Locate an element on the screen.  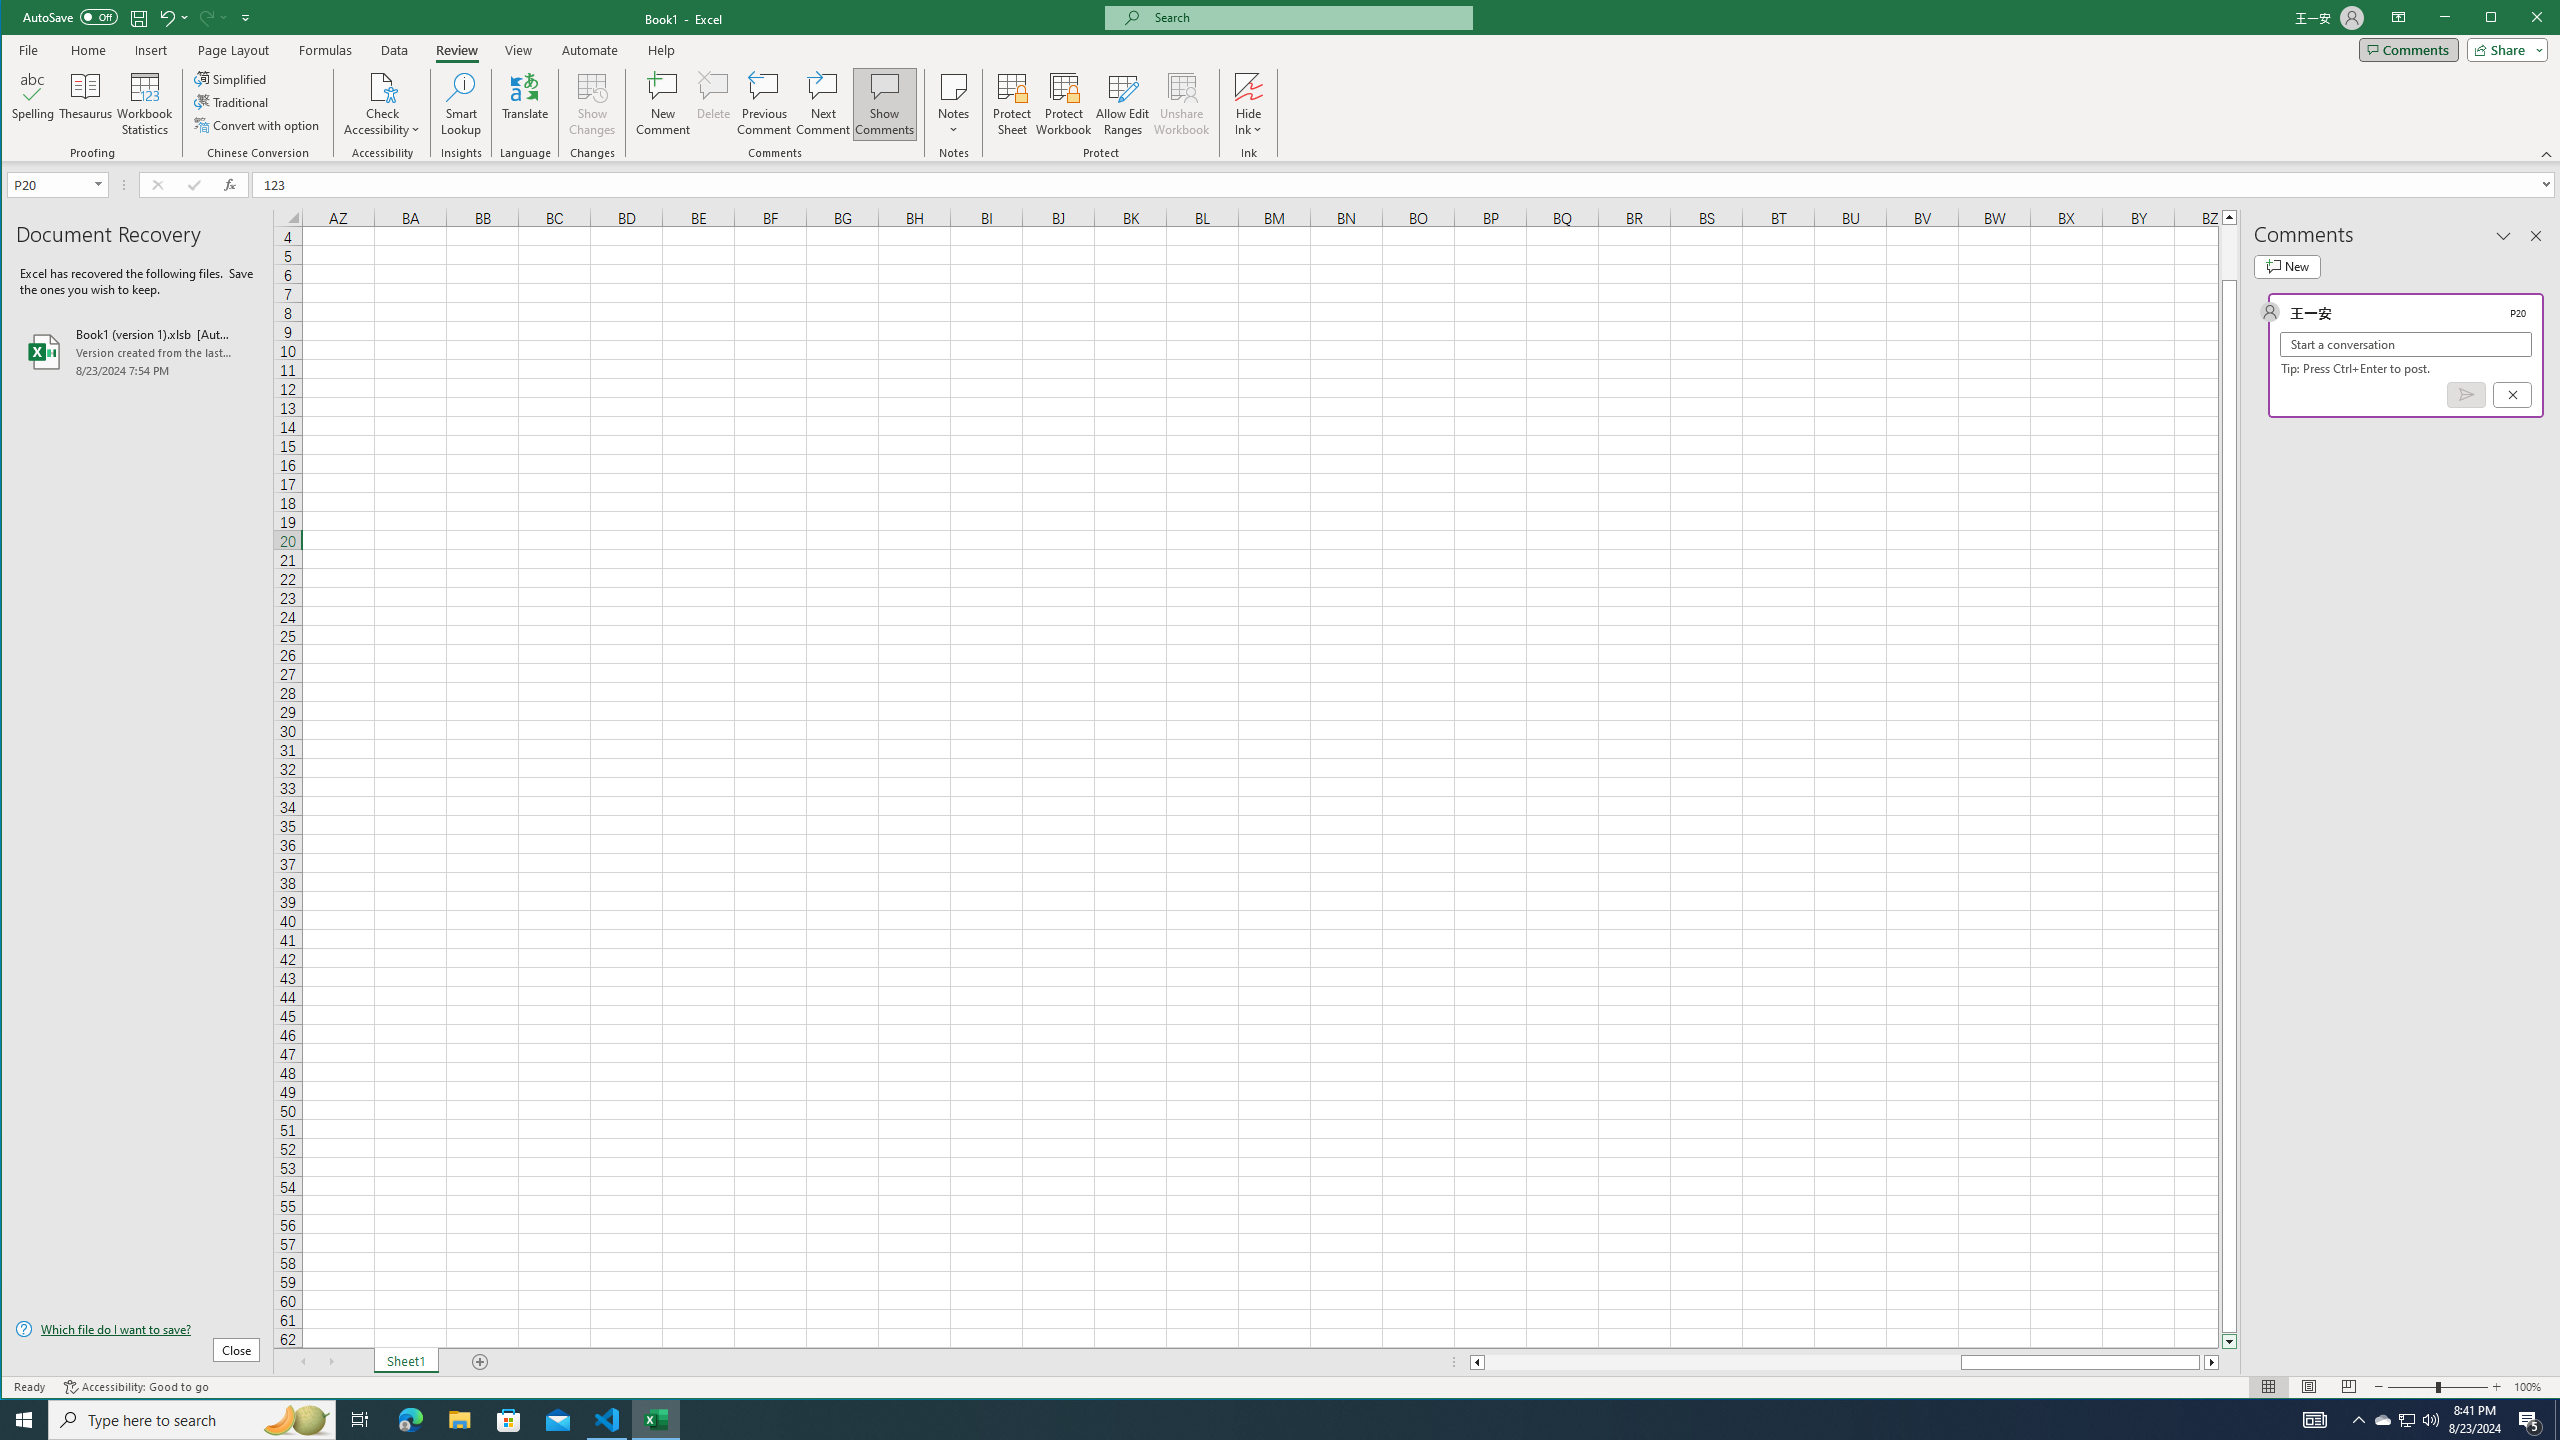
Smart Lookup is located at coordinates (460, 104).